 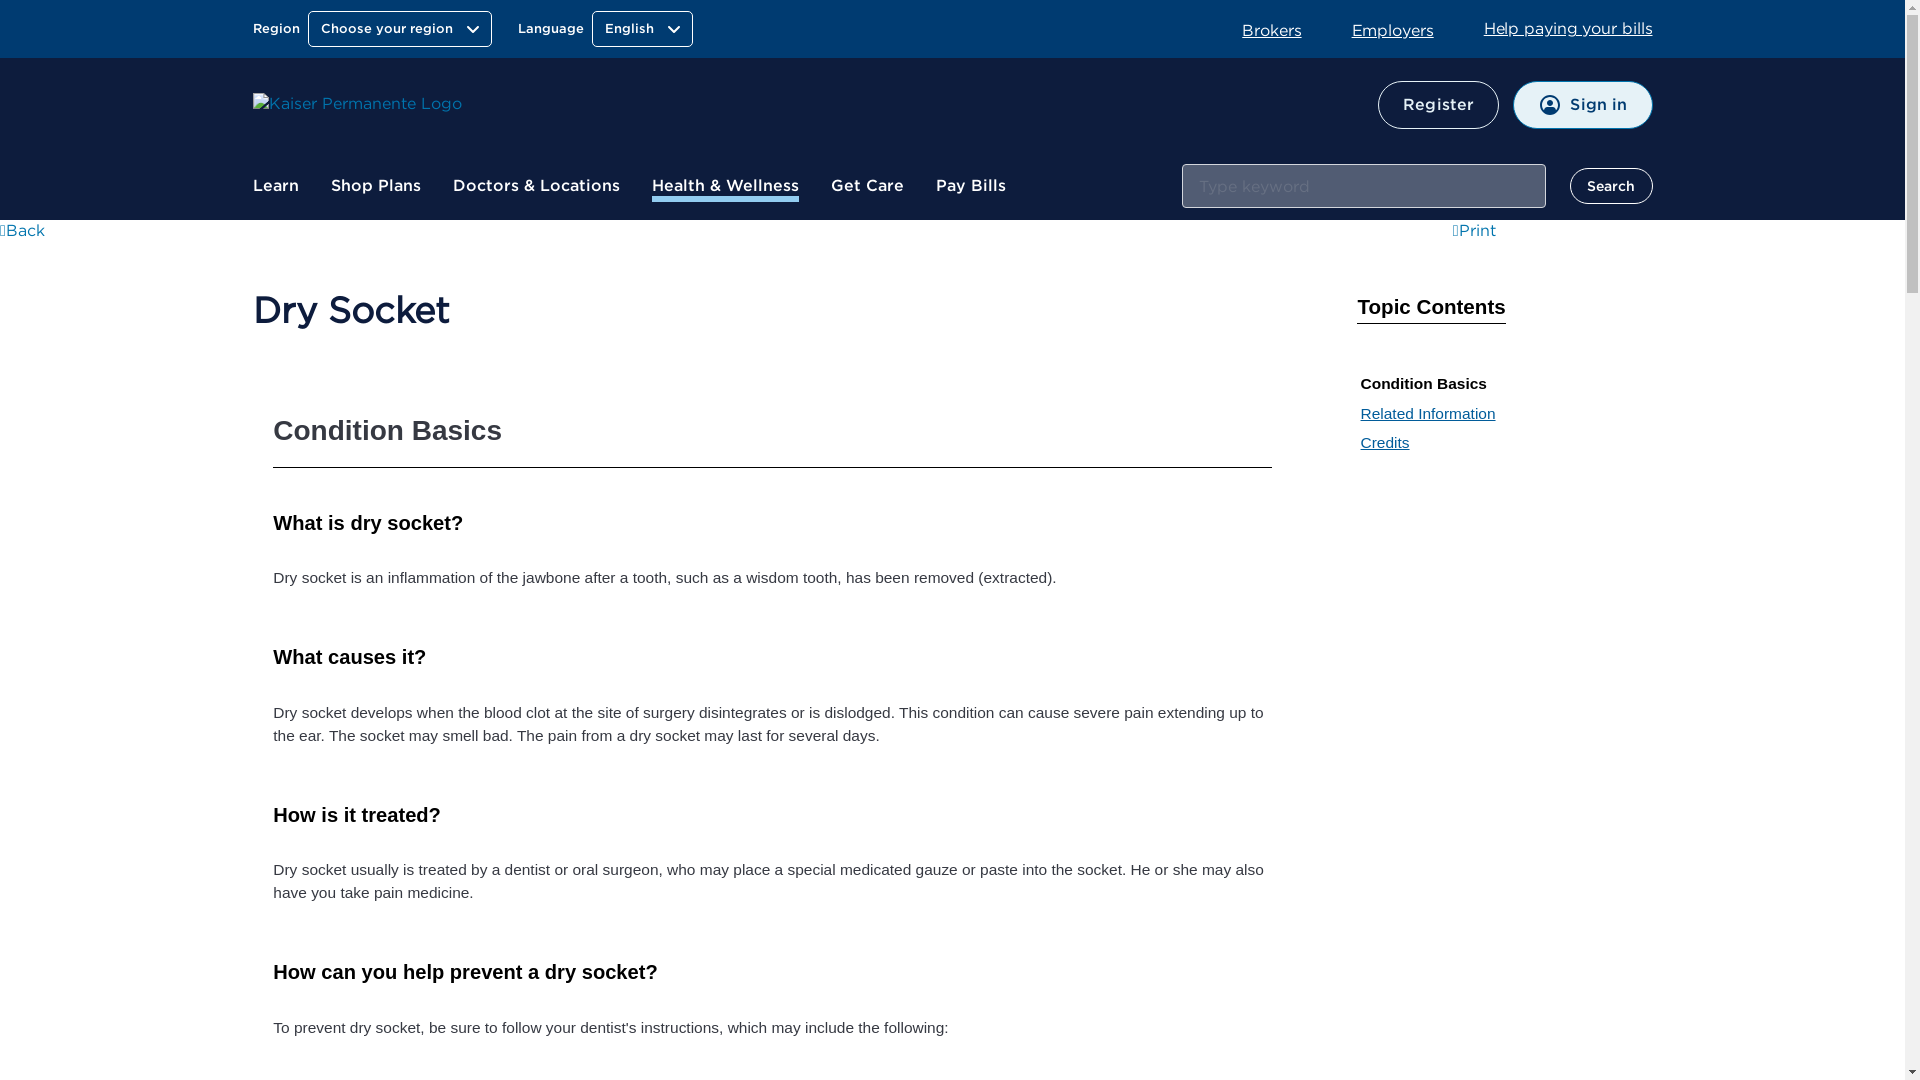 What do you see at coordinates (971, 186) in the screenshot?
I see `Pay Bills` at bounding box center [971, 186].